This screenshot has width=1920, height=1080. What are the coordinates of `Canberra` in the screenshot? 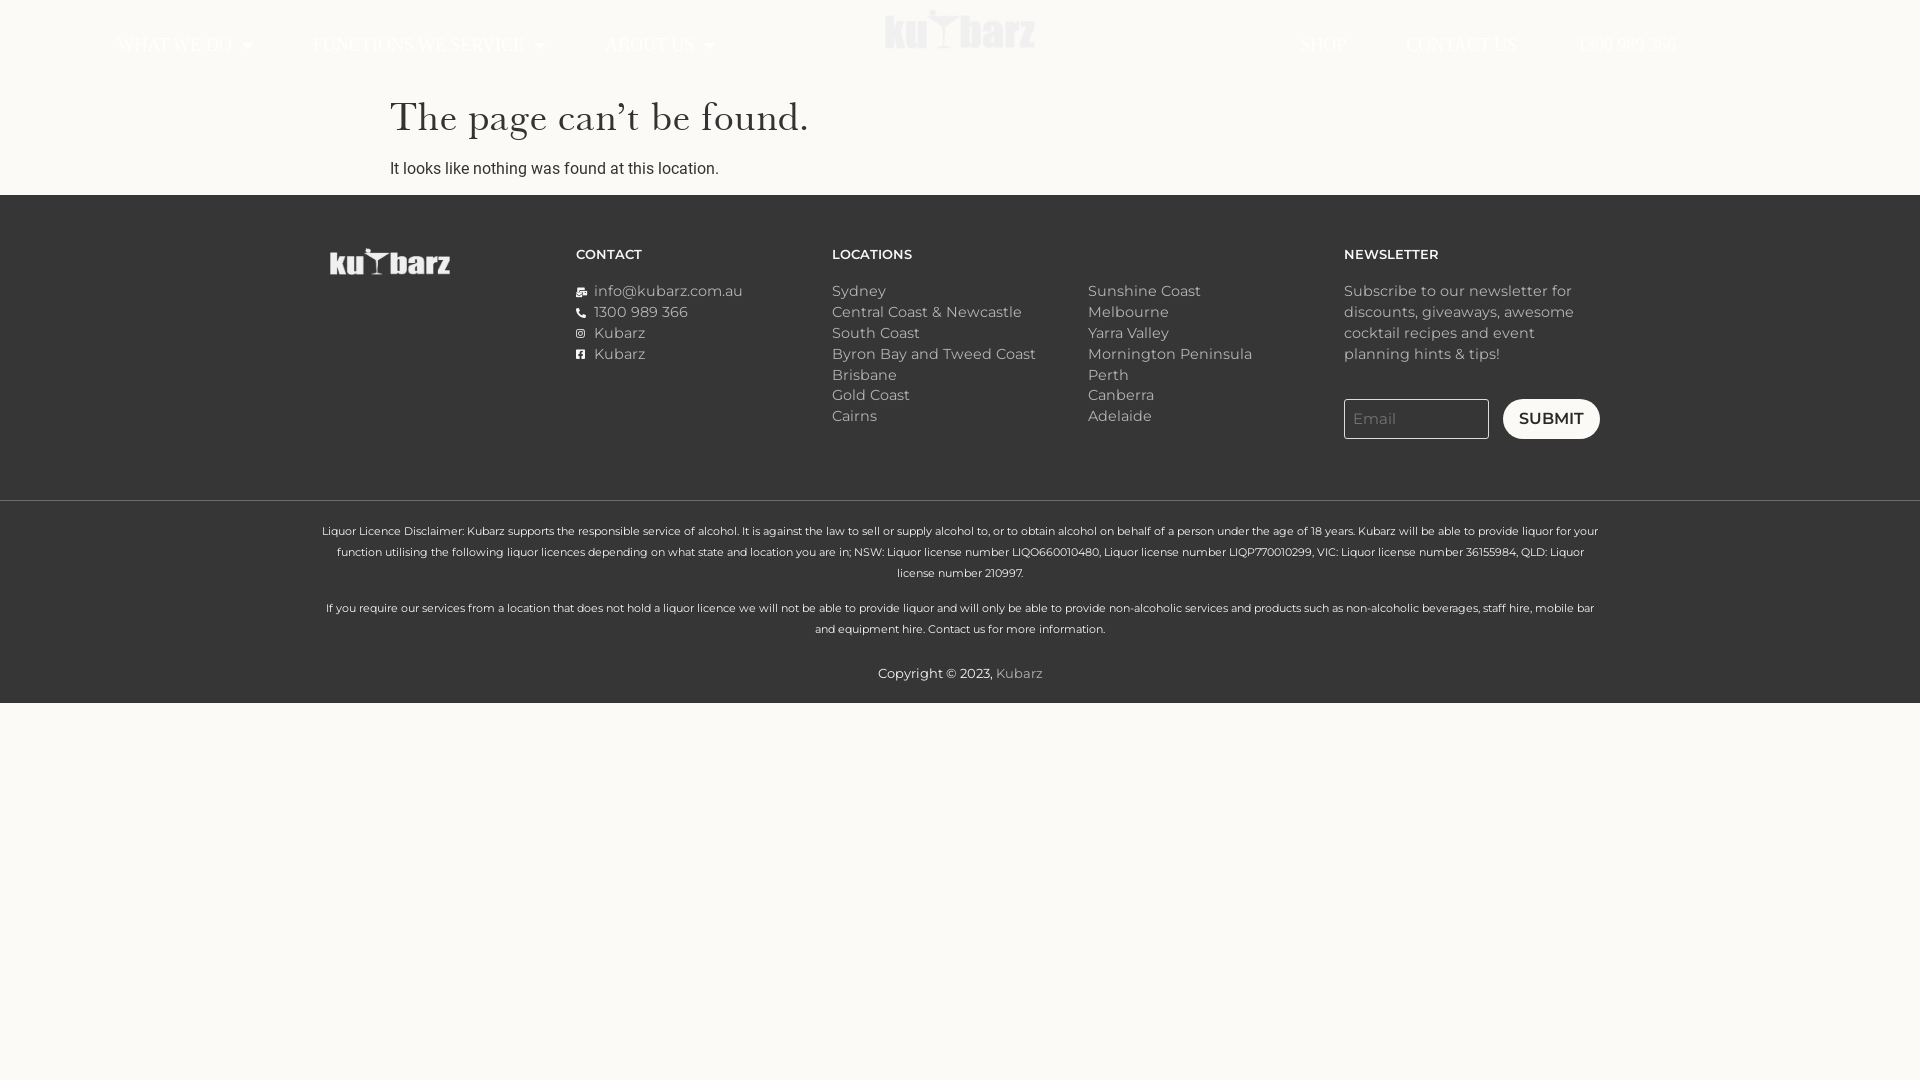 It's located at (1216, 395).